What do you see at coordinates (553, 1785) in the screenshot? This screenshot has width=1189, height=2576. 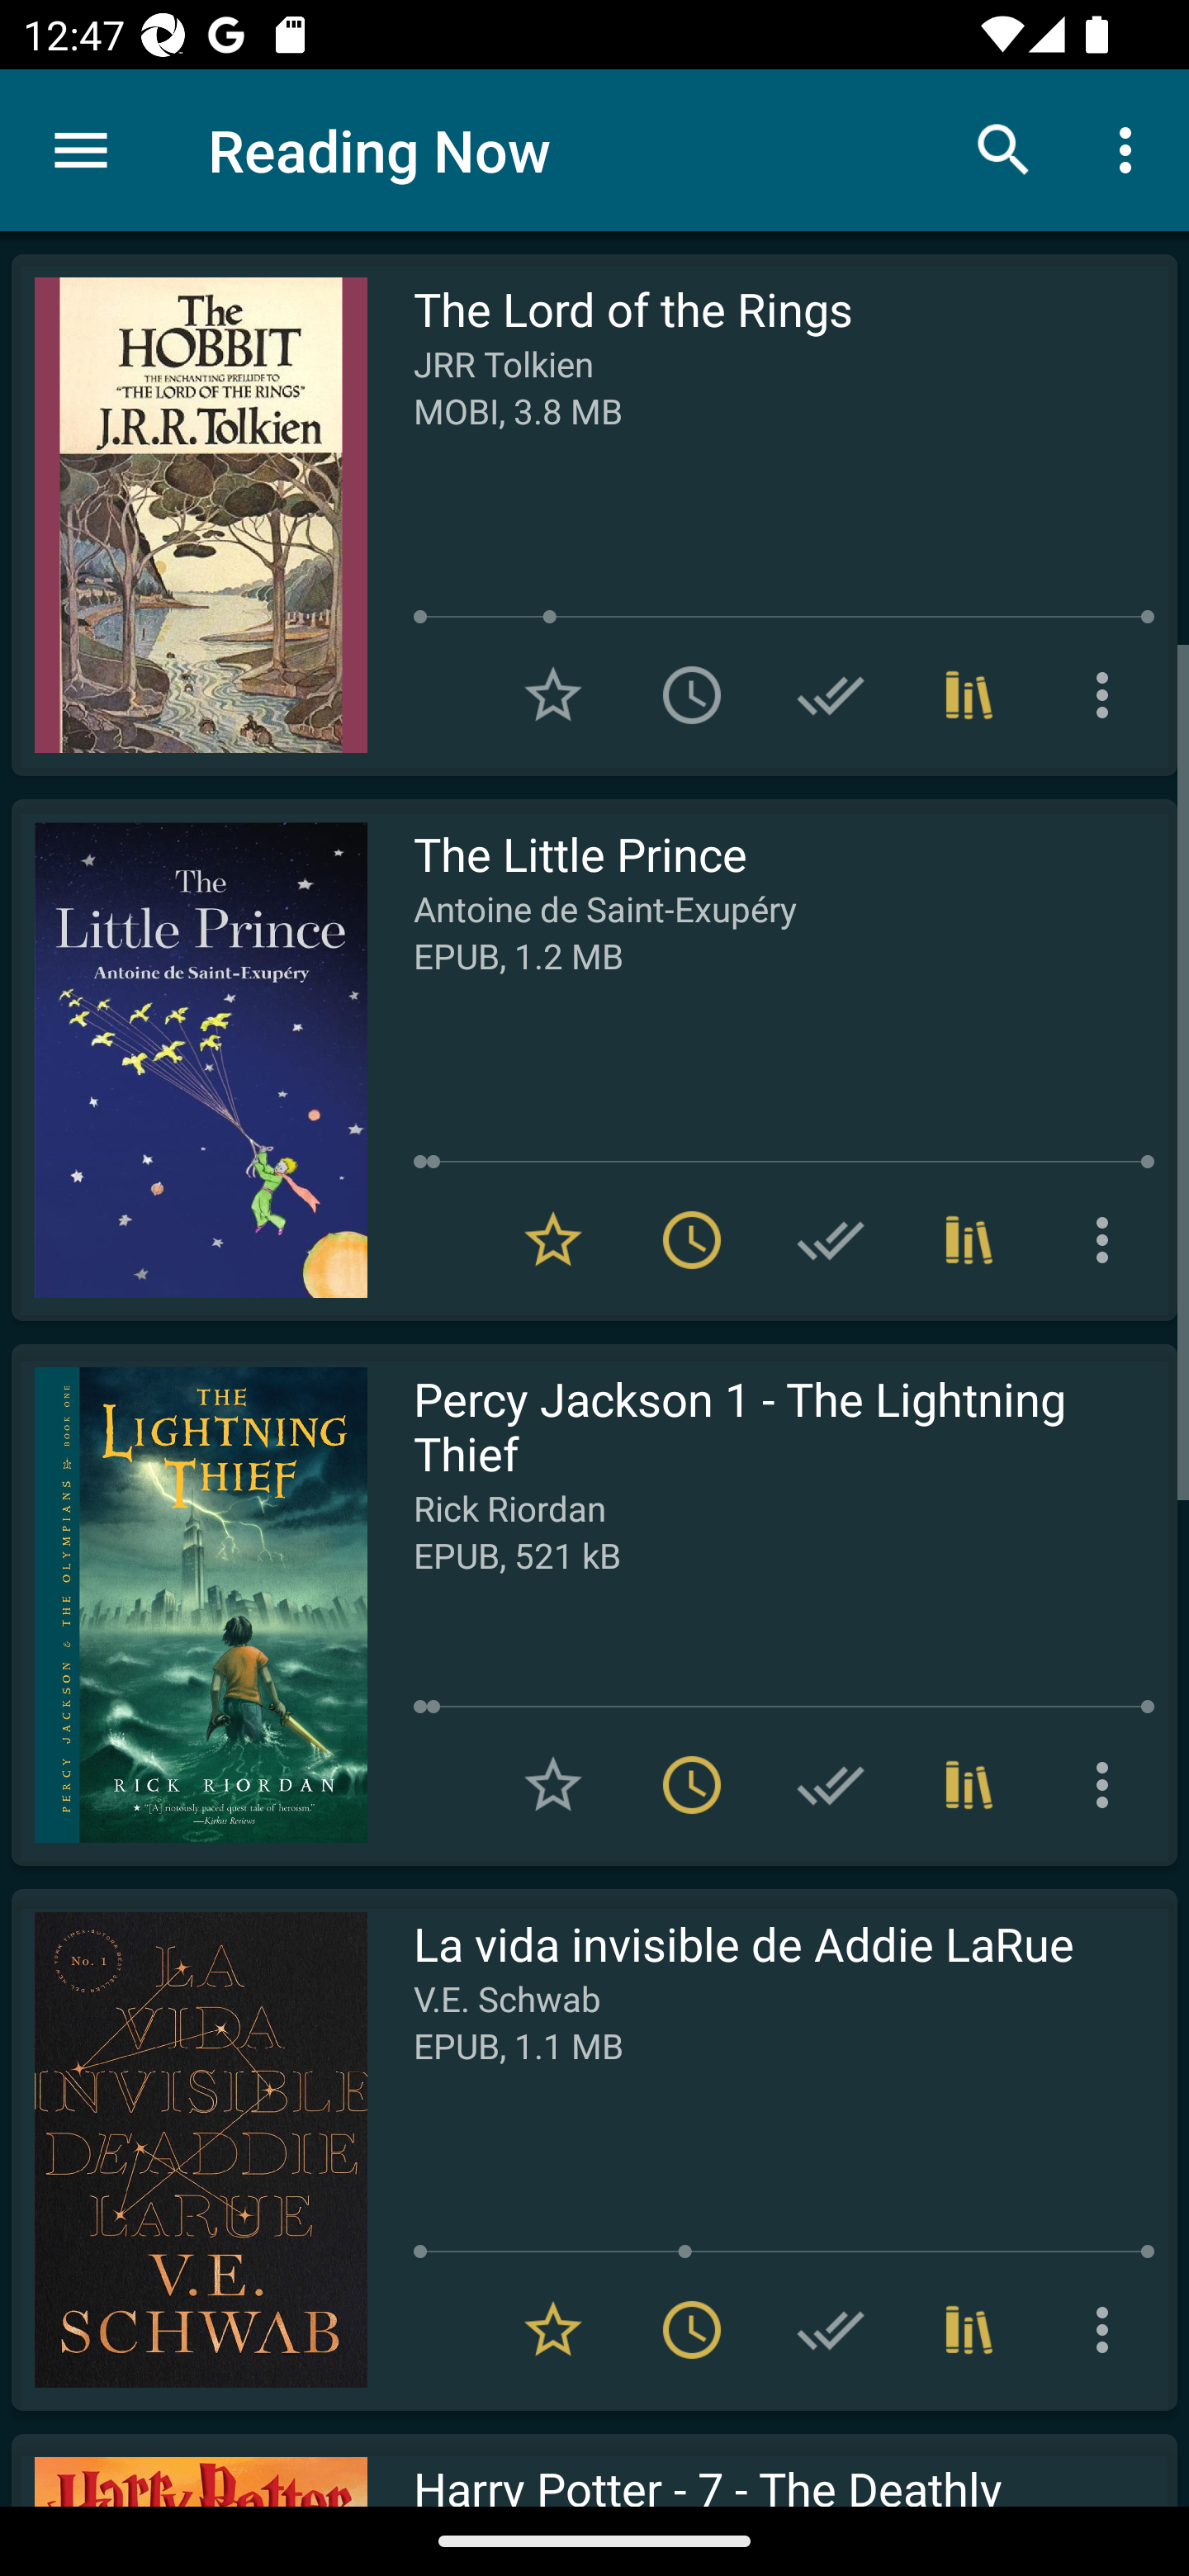 I see `Add to Favorites` at bounding box center [553, 1785].